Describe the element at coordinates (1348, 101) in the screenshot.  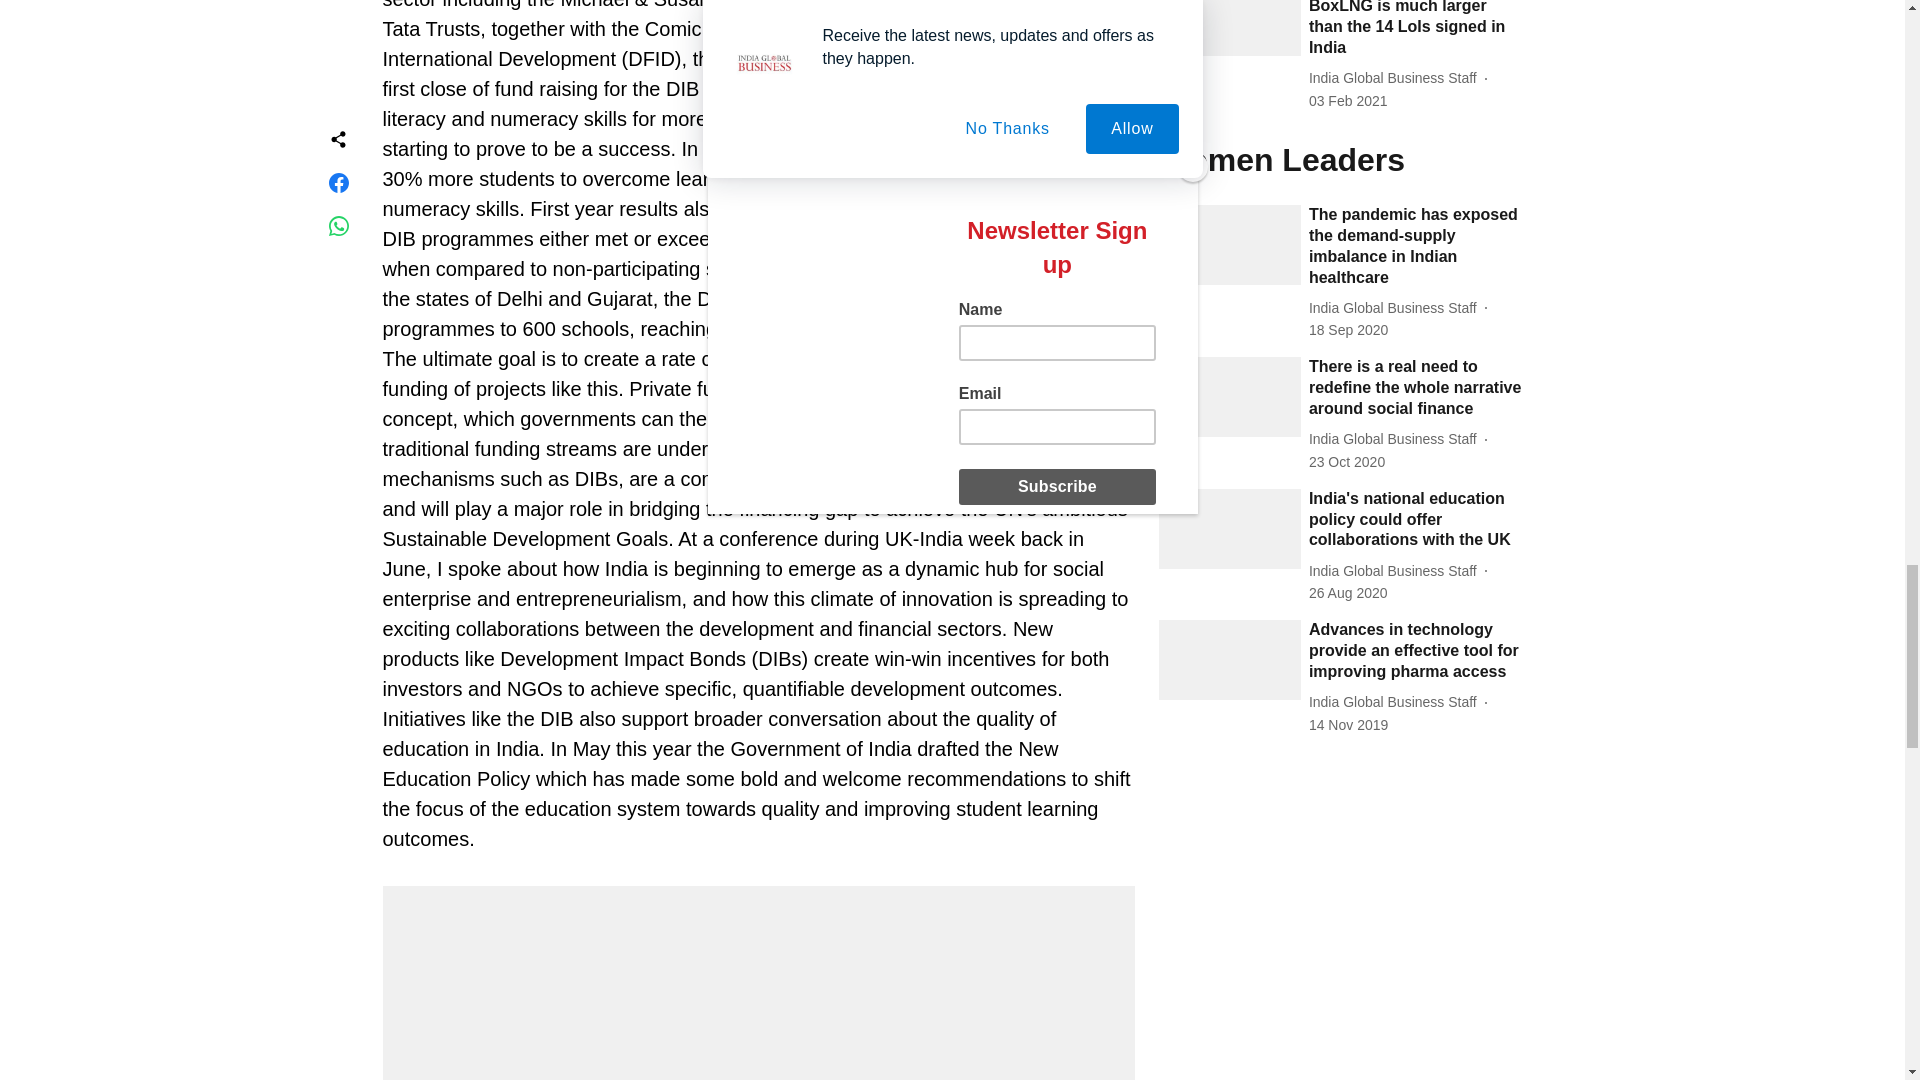
I see `2021-02-03 05:51` at that location.